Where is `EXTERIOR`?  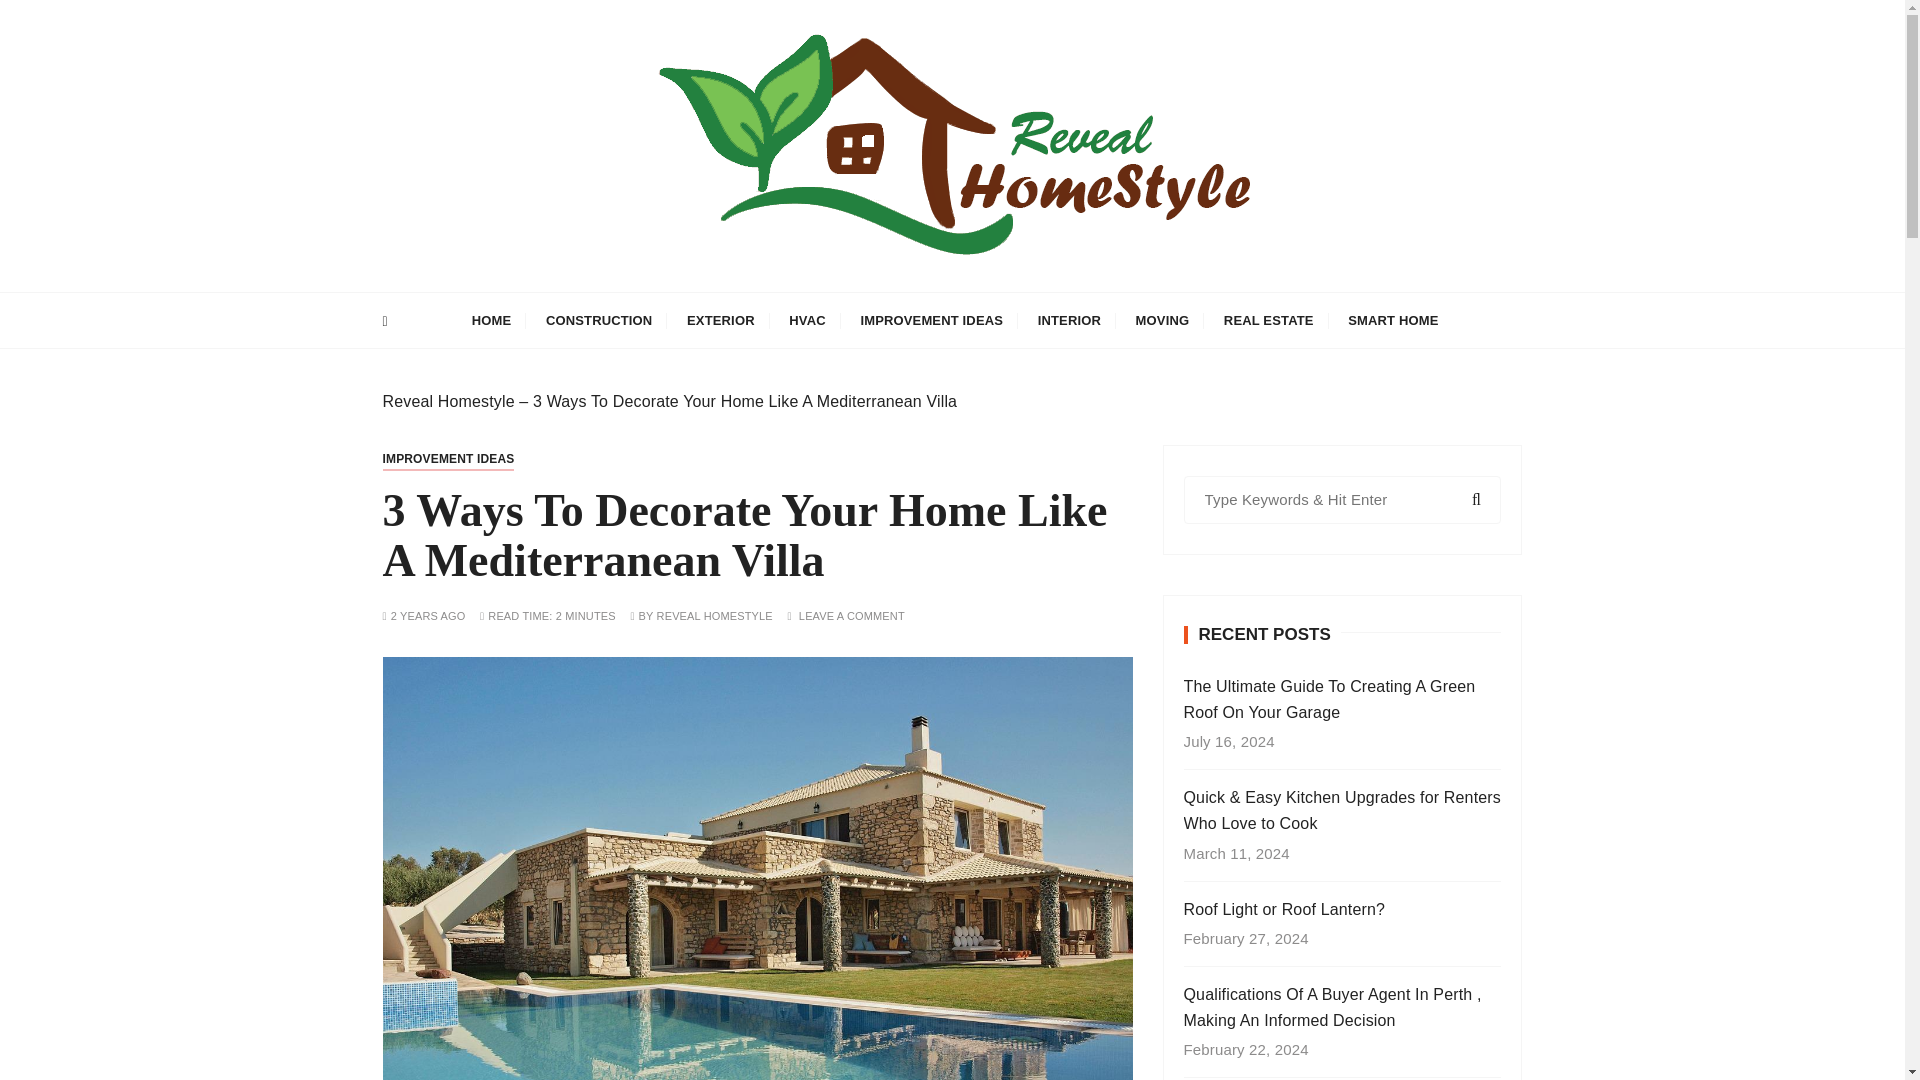
EXTERIOR is located at coordinates (720, 320).